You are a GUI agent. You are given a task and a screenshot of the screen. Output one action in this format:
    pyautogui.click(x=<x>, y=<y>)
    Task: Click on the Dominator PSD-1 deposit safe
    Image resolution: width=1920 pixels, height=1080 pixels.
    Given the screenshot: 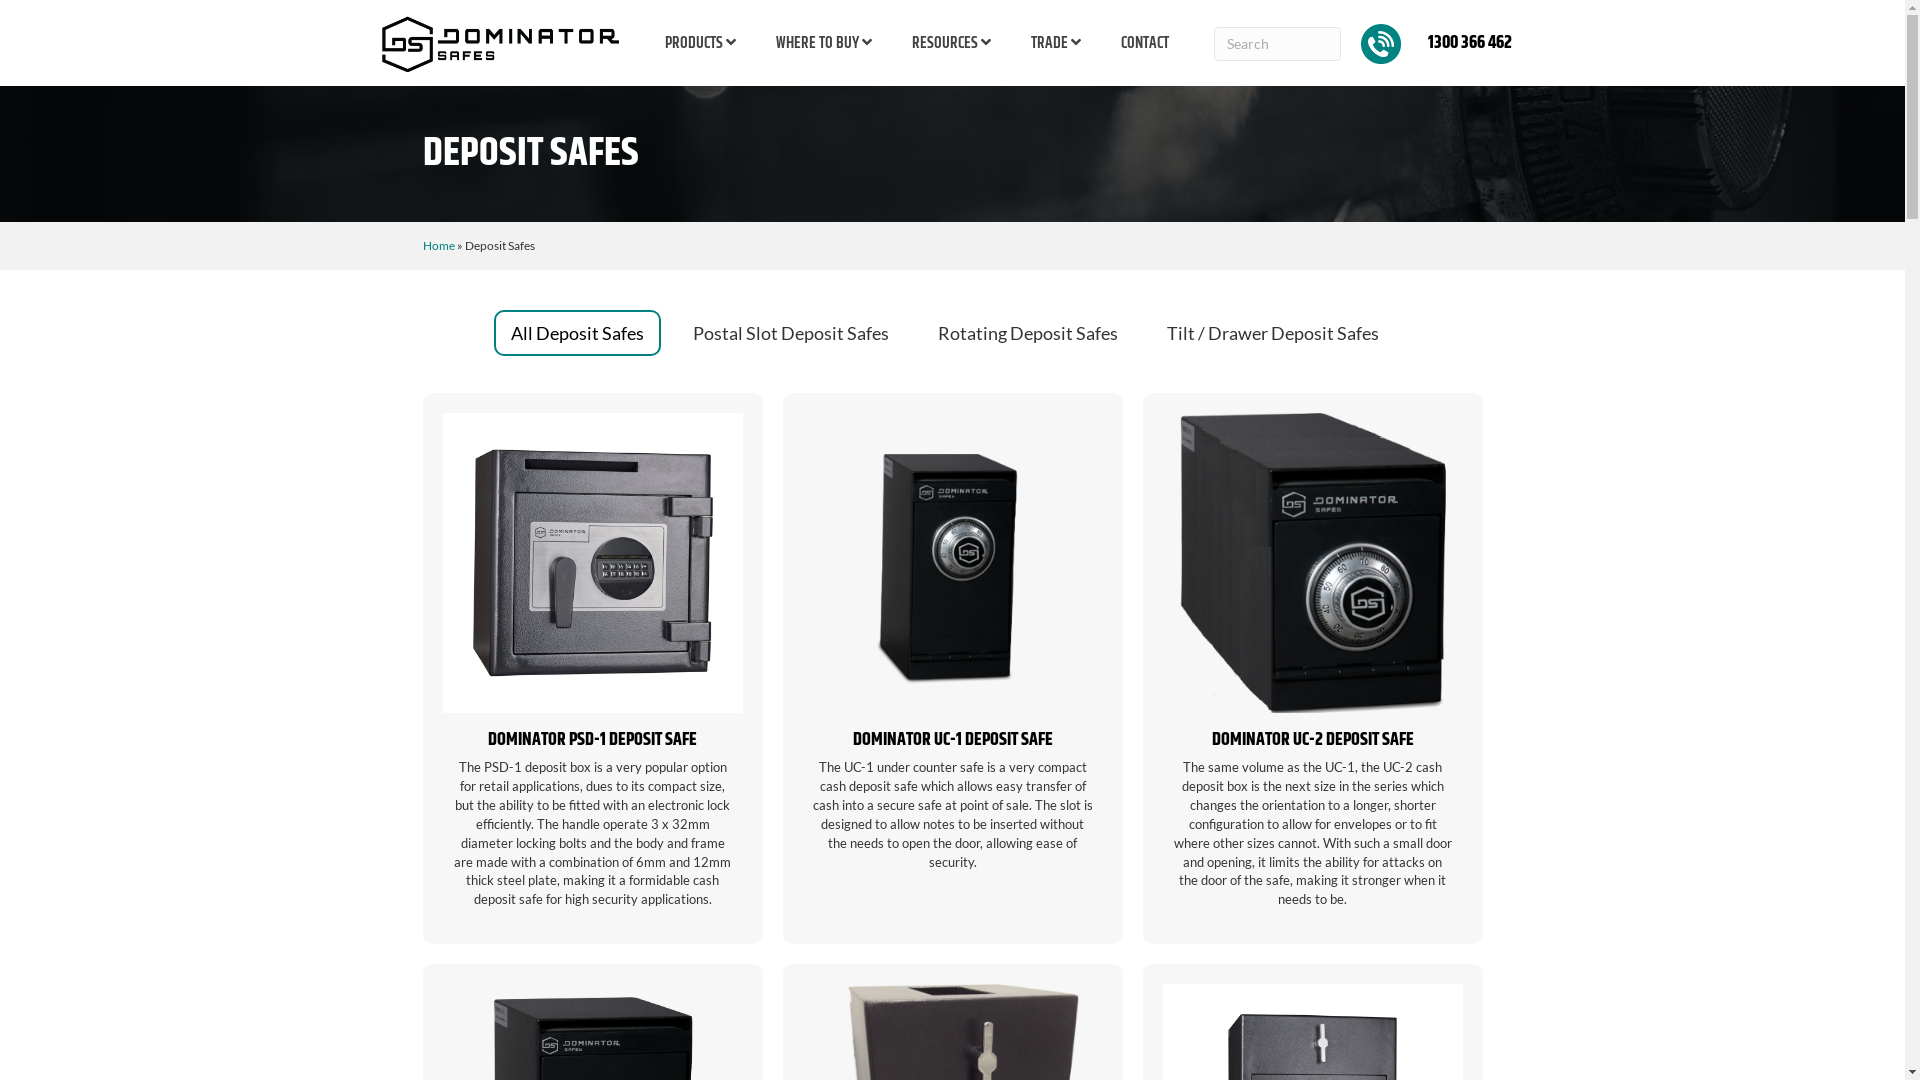 What is the action you would take?
    pyautogui.click(x=592, y=668)
    